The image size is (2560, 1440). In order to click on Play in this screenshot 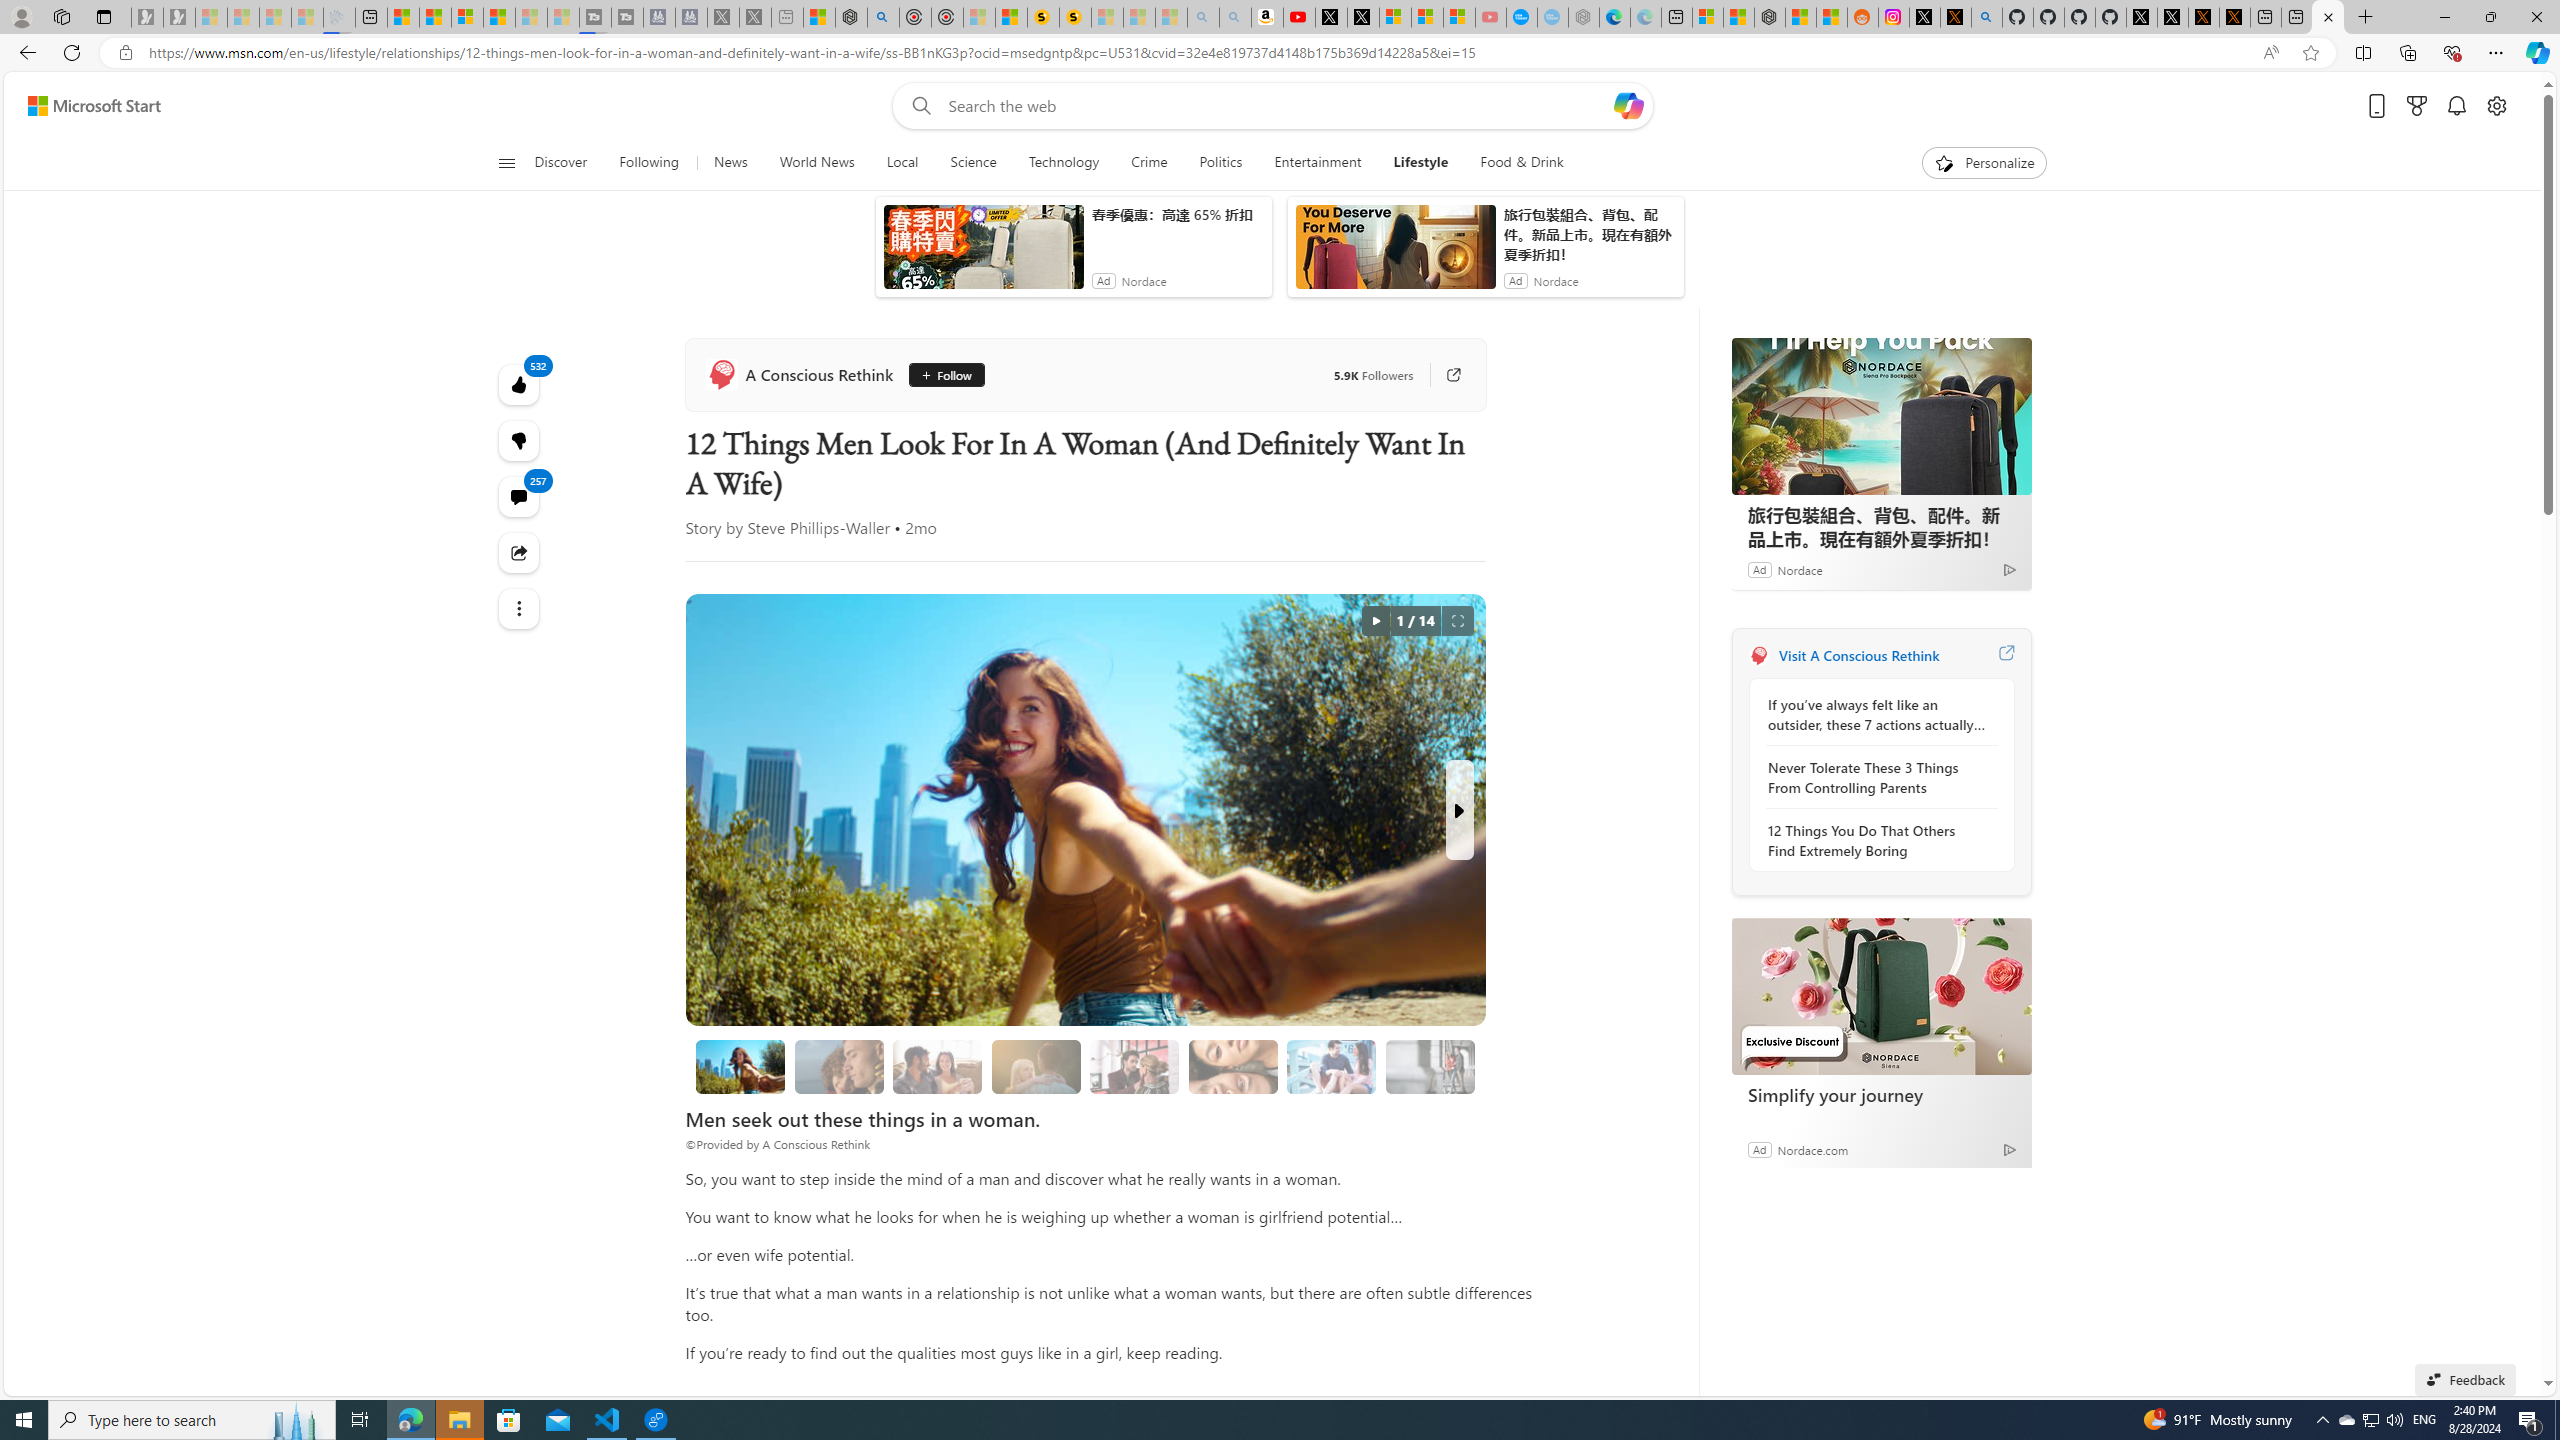, I will do `click(818, 266)`.